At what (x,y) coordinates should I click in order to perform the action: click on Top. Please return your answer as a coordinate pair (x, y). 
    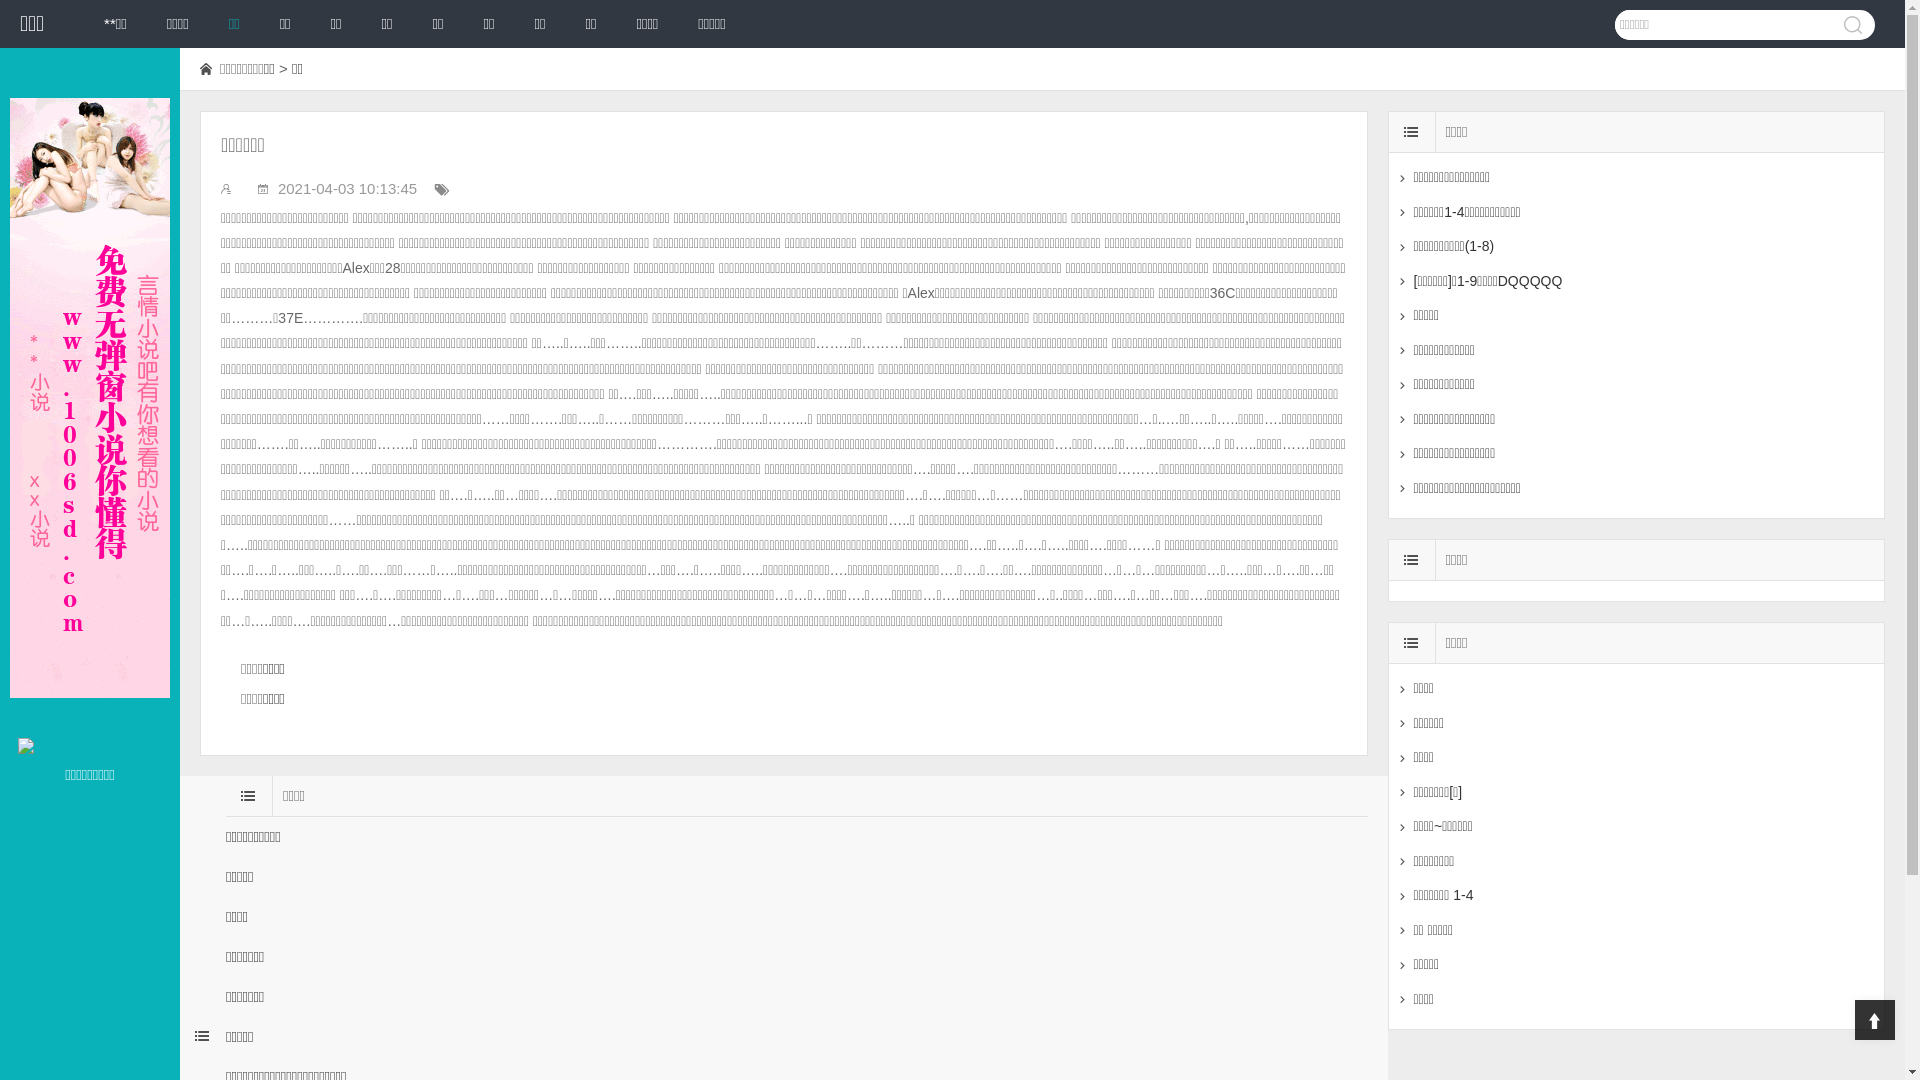
    Looking at the image, I should click on (1875, 1020).